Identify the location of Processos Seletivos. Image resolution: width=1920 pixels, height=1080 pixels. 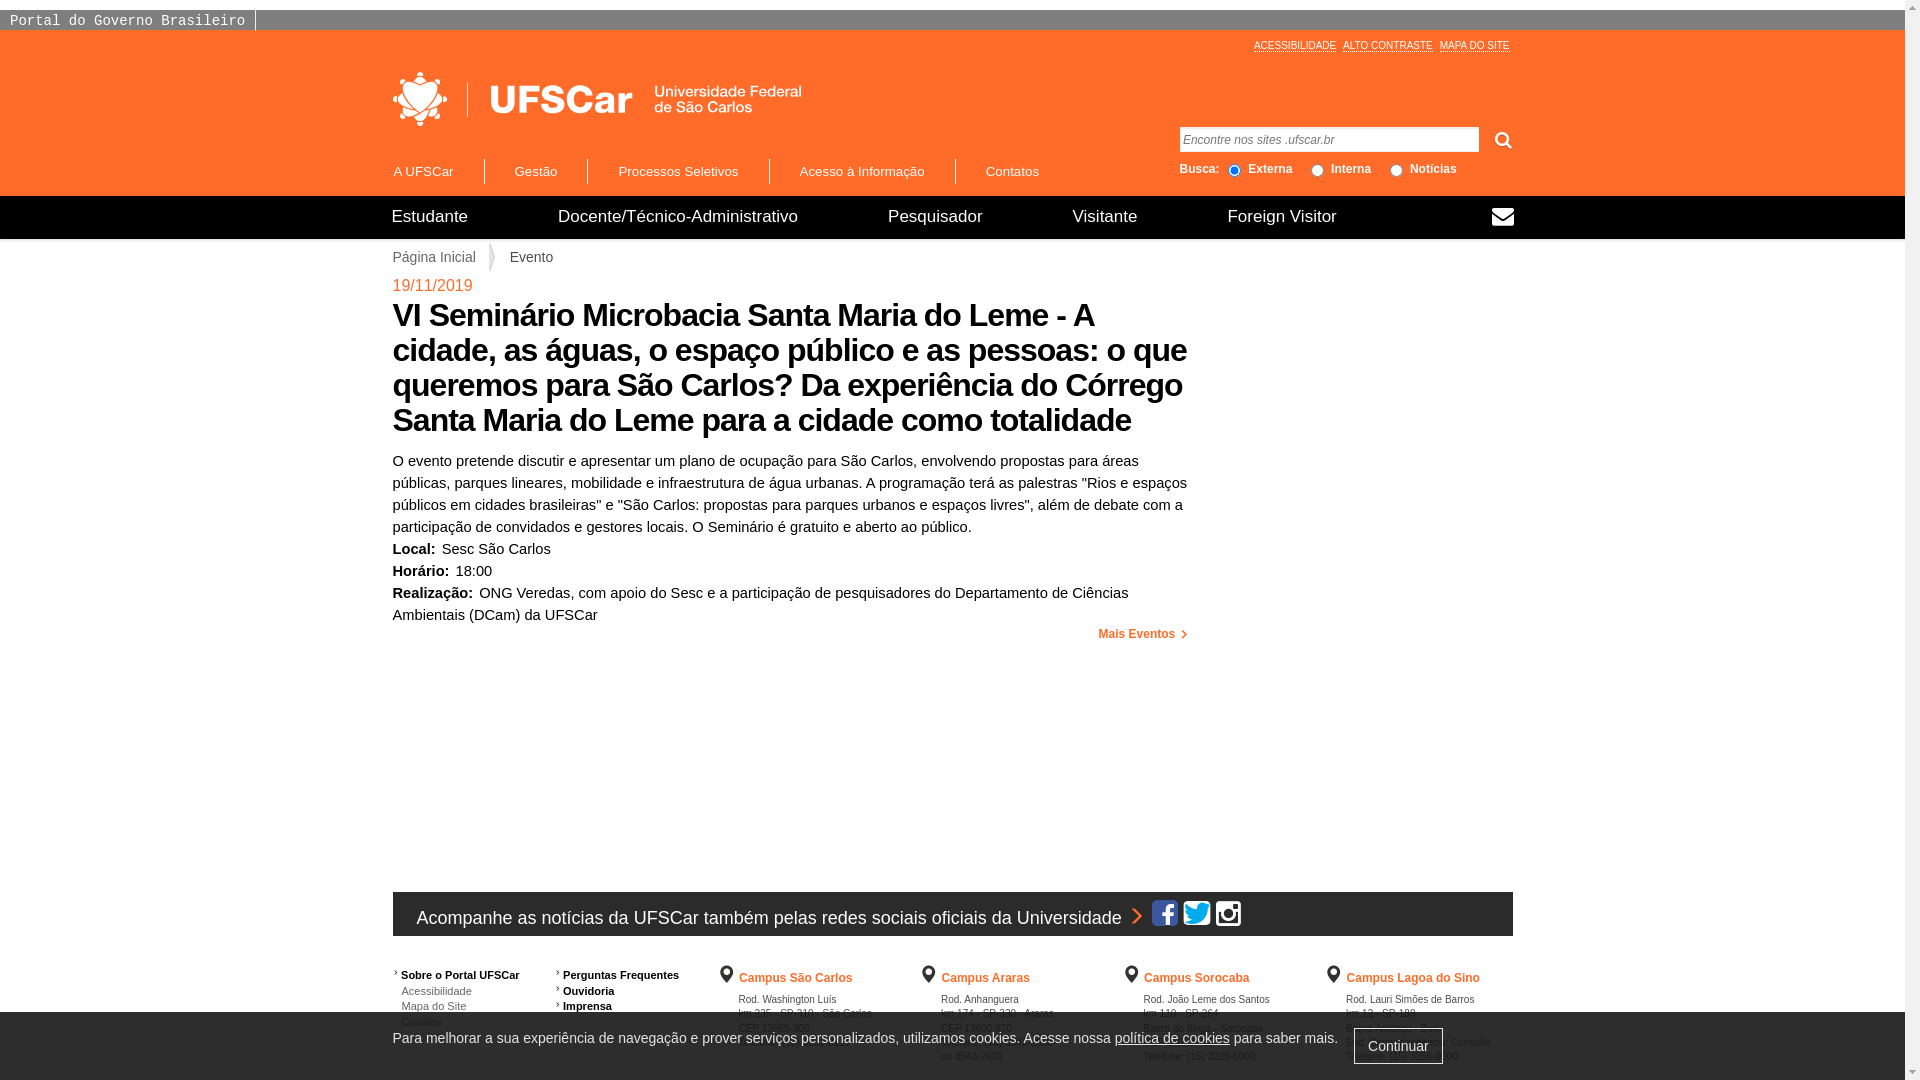
(678, 172).